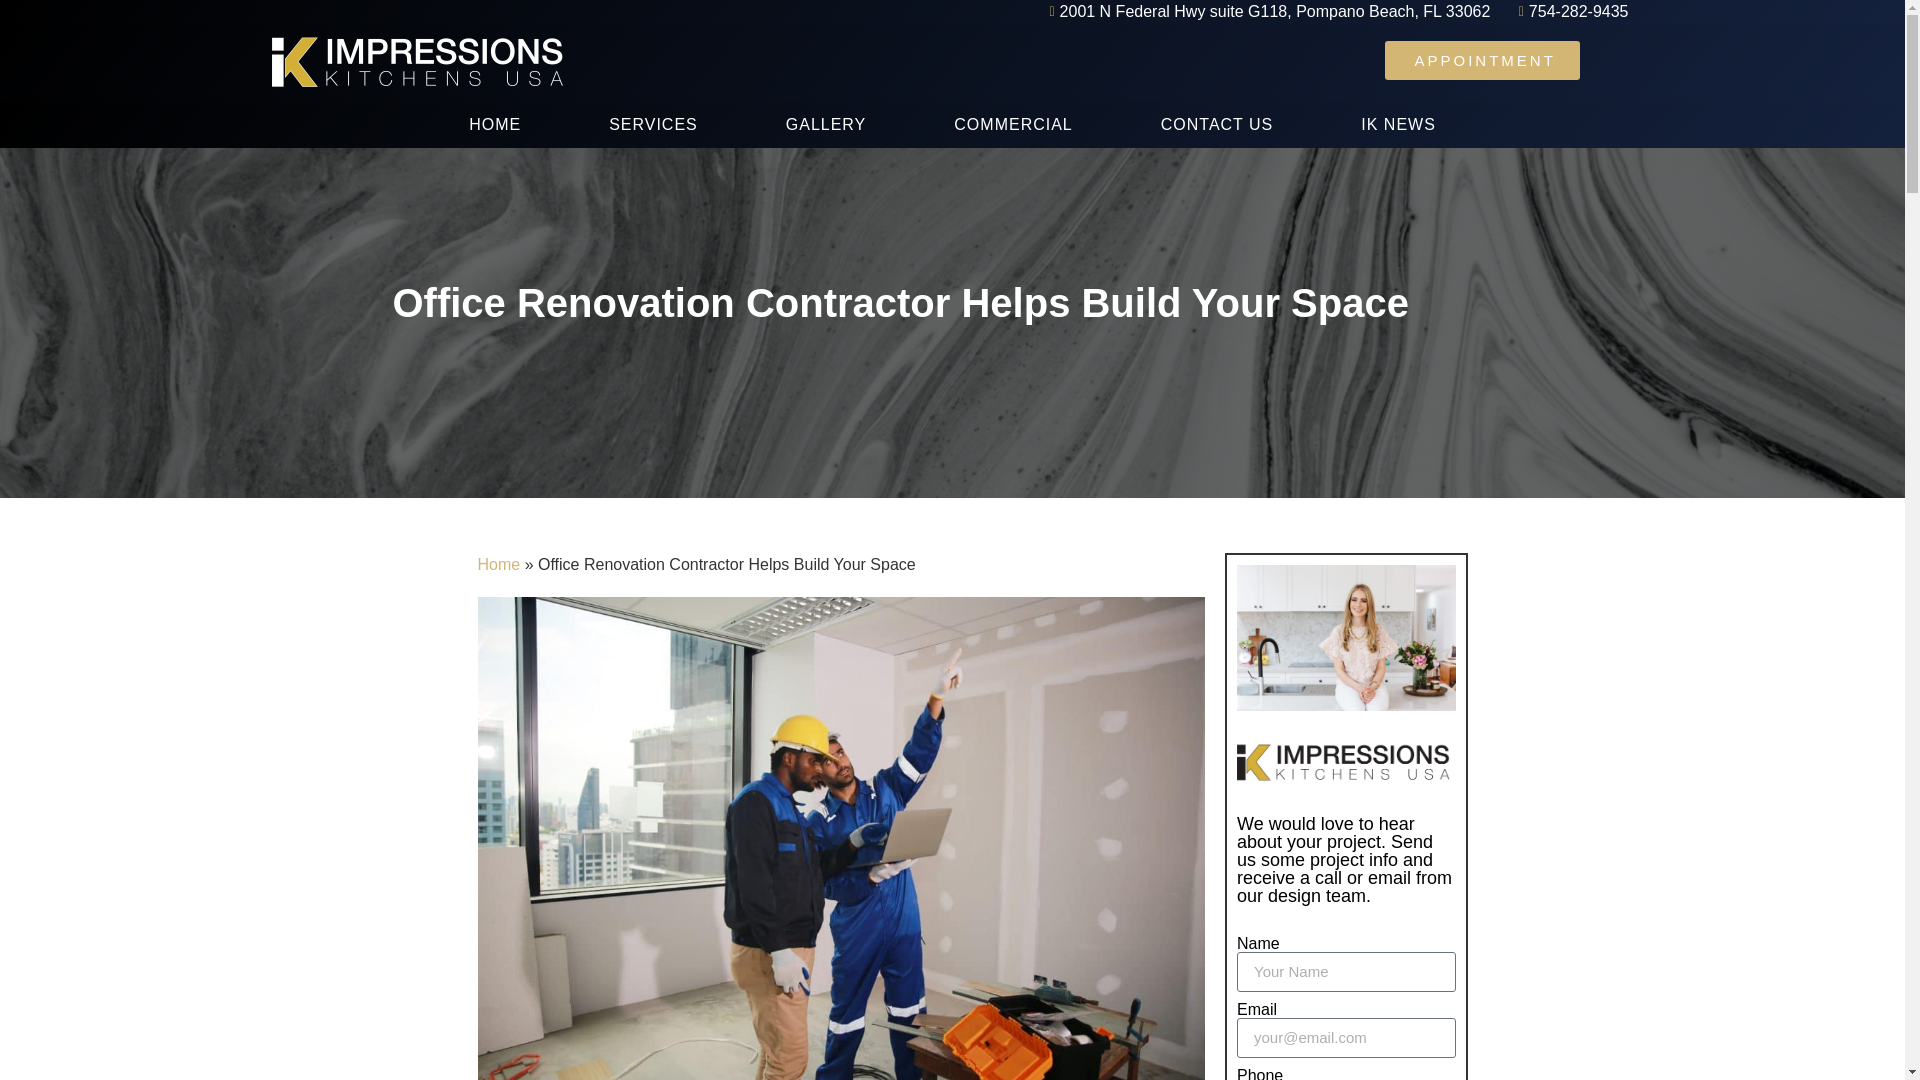 The height and width of the screenshot is (1080, 1920). Describe the element at coordinates (1481, 58) in the screenshot. I see `APPOINTMENT` at that location.